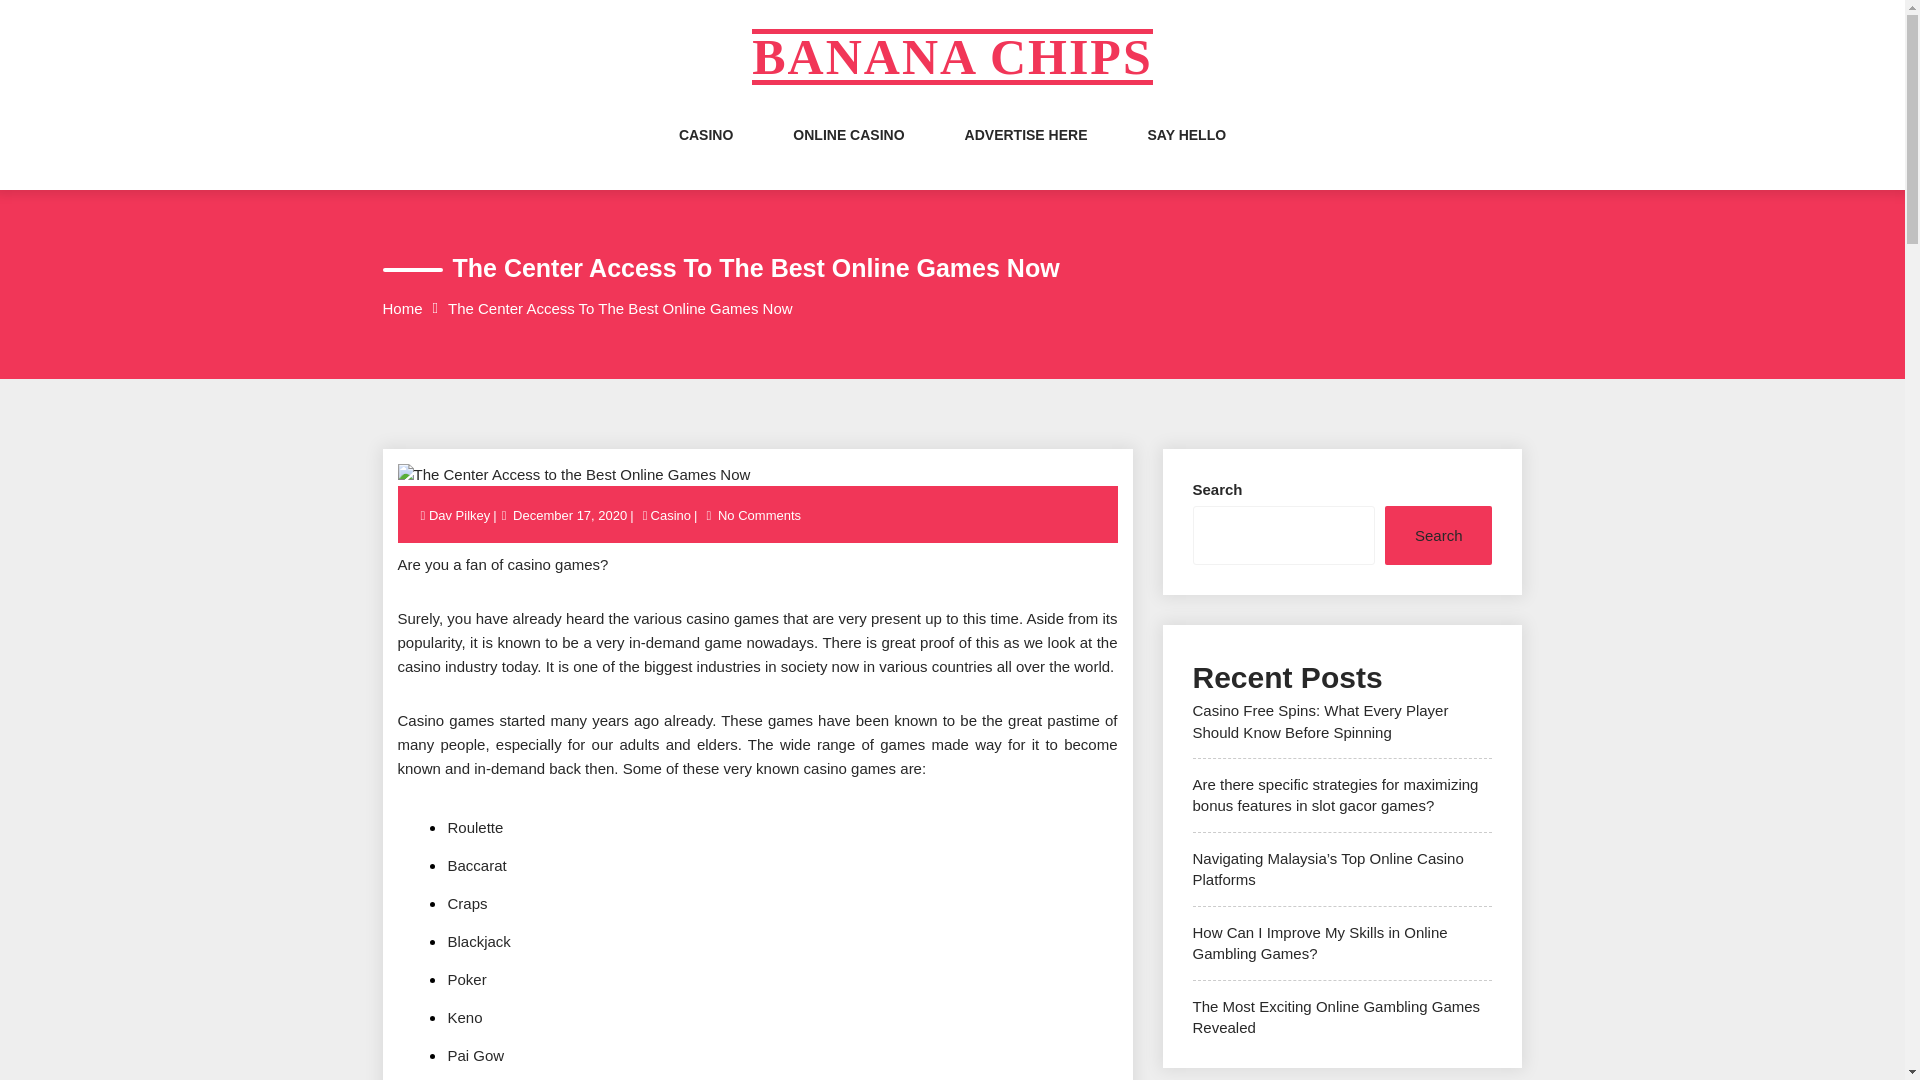  I want to click on The Most Exciting Online Gambling Games Revealed, so click(1336, 1016).